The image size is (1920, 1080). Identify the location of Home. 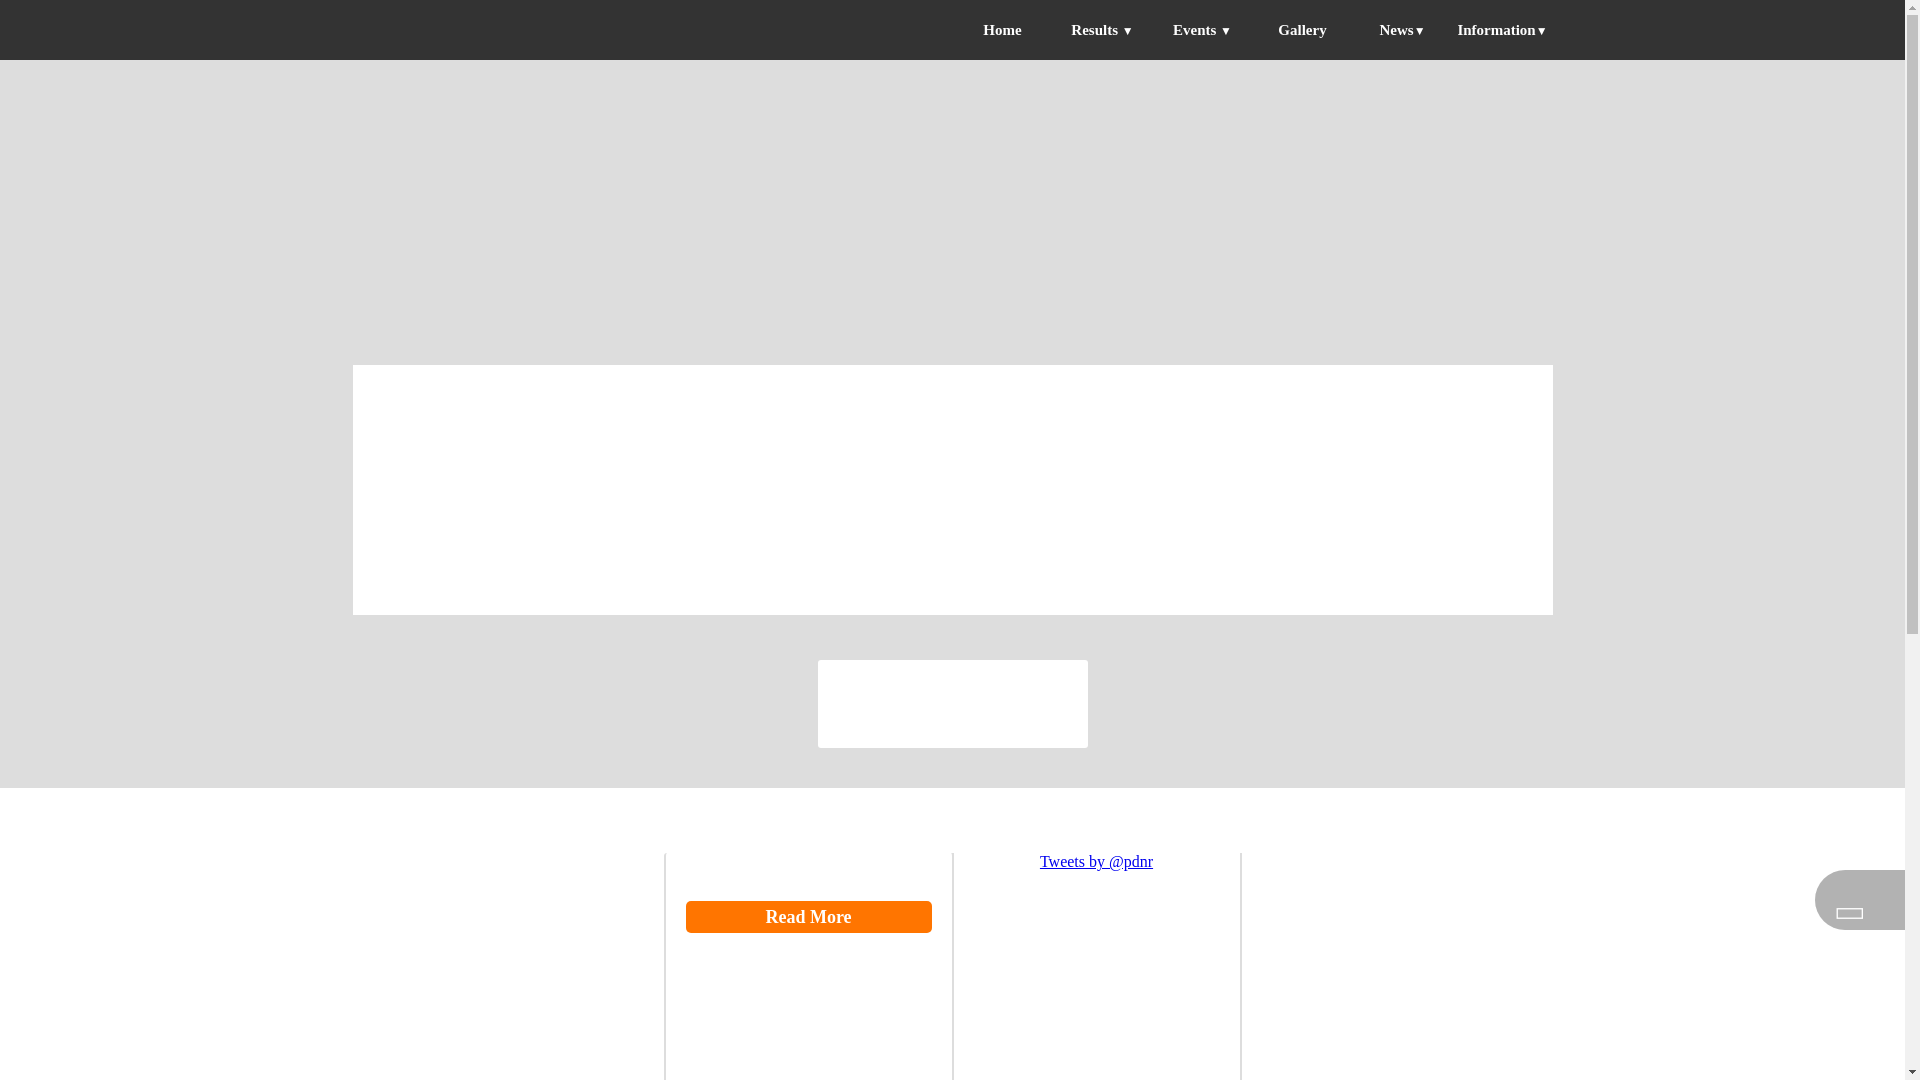
(1002, 30).